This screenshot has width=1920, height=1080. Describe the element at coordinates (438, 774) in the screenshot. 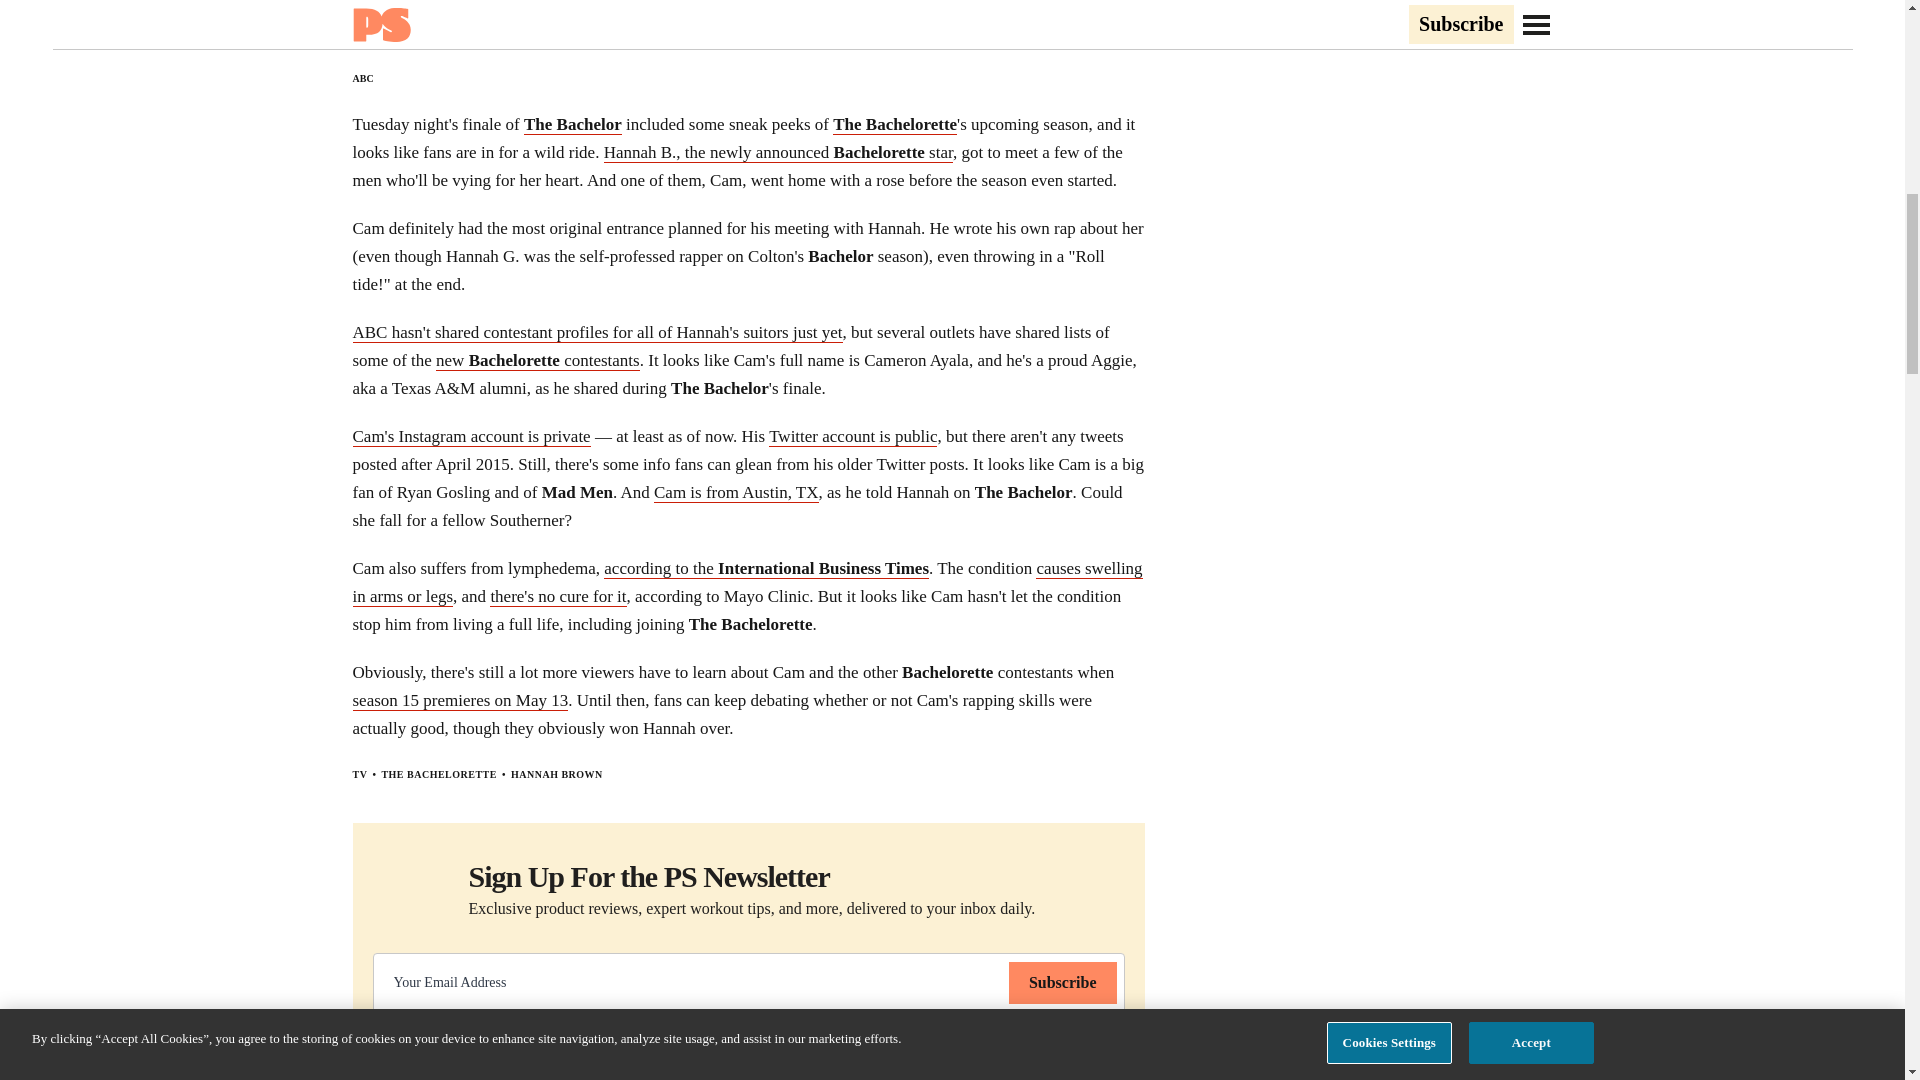

I see `THE BACHELORETTE` at that location.